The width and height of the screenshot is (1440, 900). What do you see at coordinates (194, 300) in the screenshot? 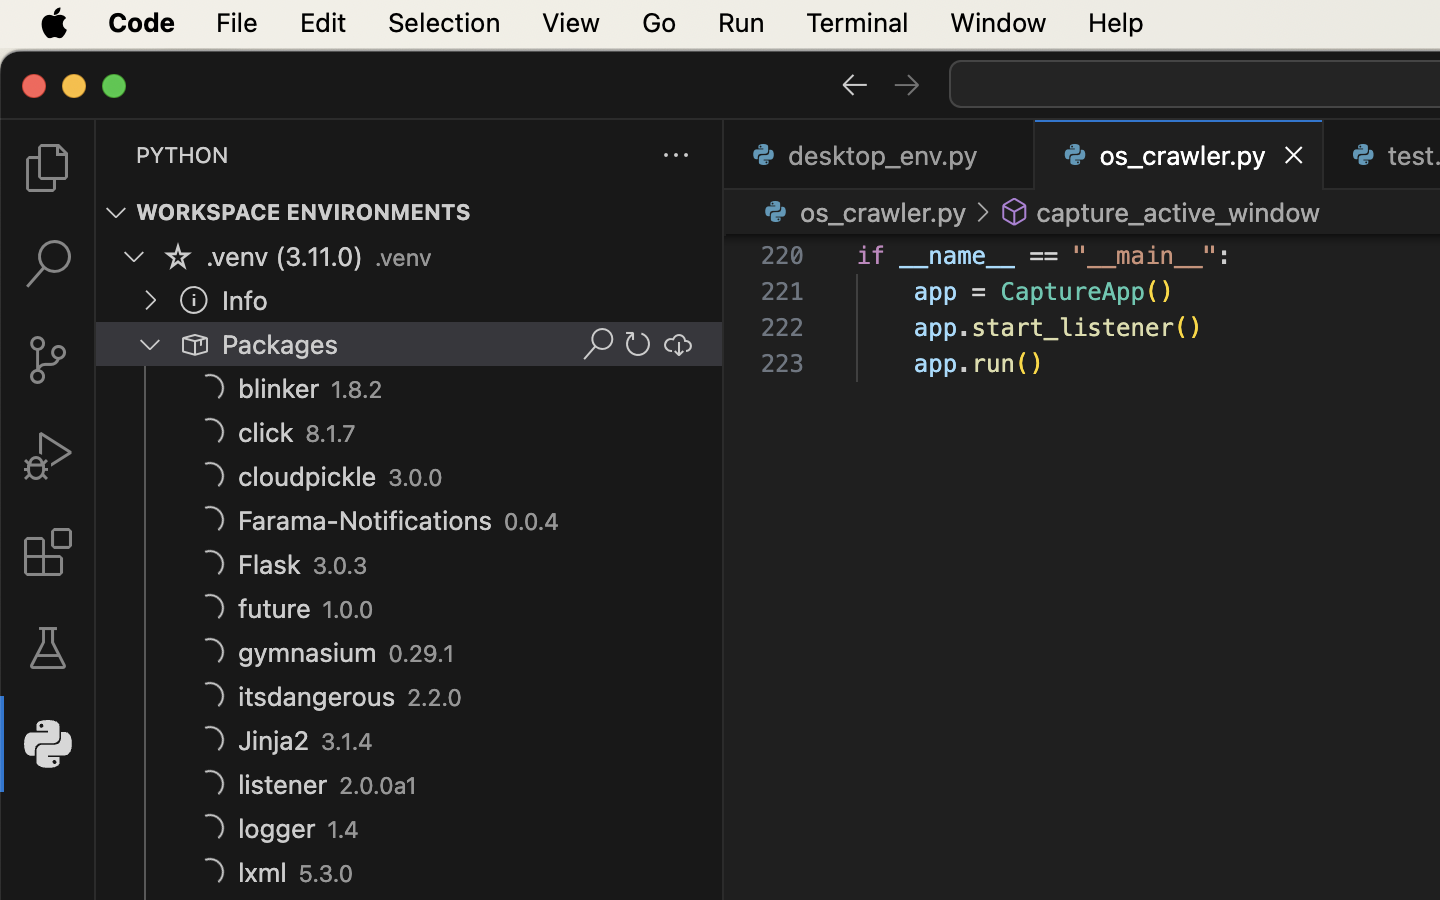
I see `` at bounding box center [194, 300].